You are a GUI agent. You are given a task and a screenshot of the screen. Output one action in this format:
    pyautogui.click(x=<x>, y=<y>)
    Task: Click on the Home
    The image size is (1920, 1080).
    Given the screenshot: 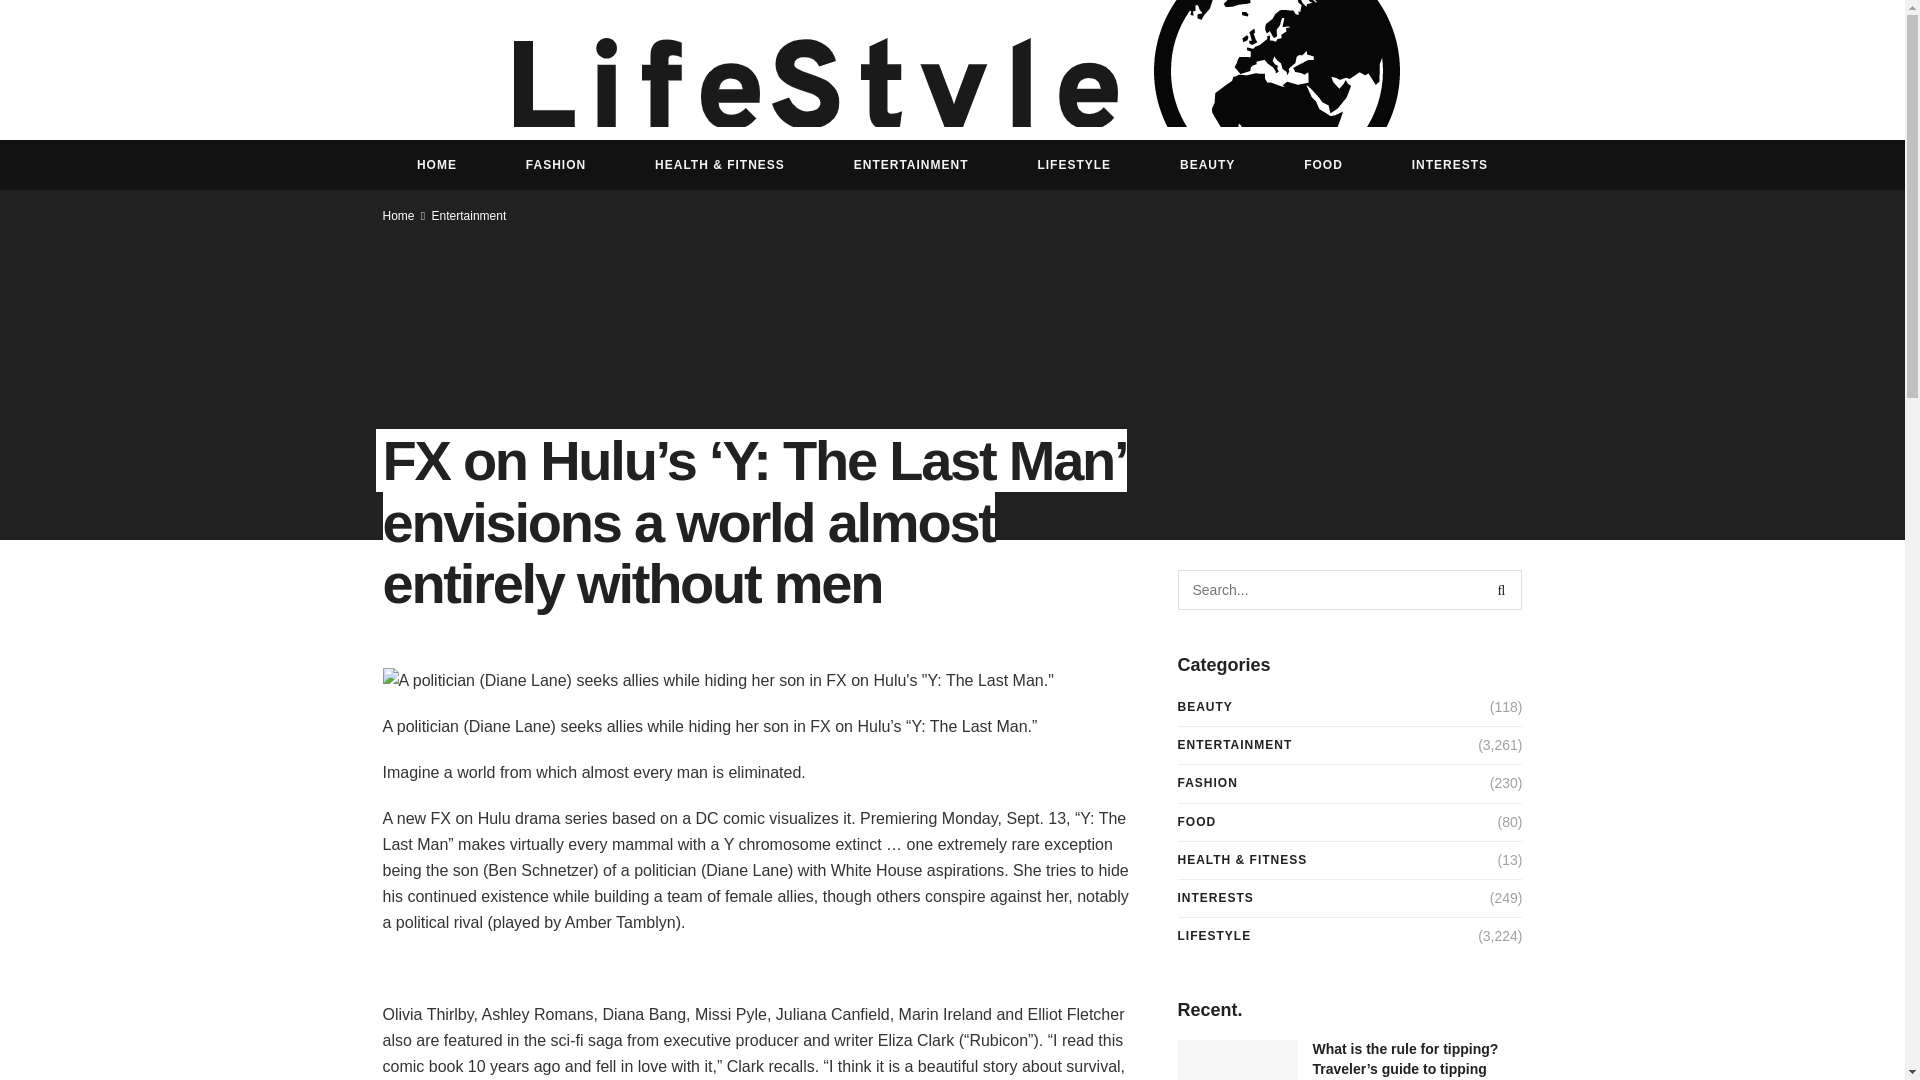 What is the action you would take?
    pyautogui.click(x=398, y=216)
    